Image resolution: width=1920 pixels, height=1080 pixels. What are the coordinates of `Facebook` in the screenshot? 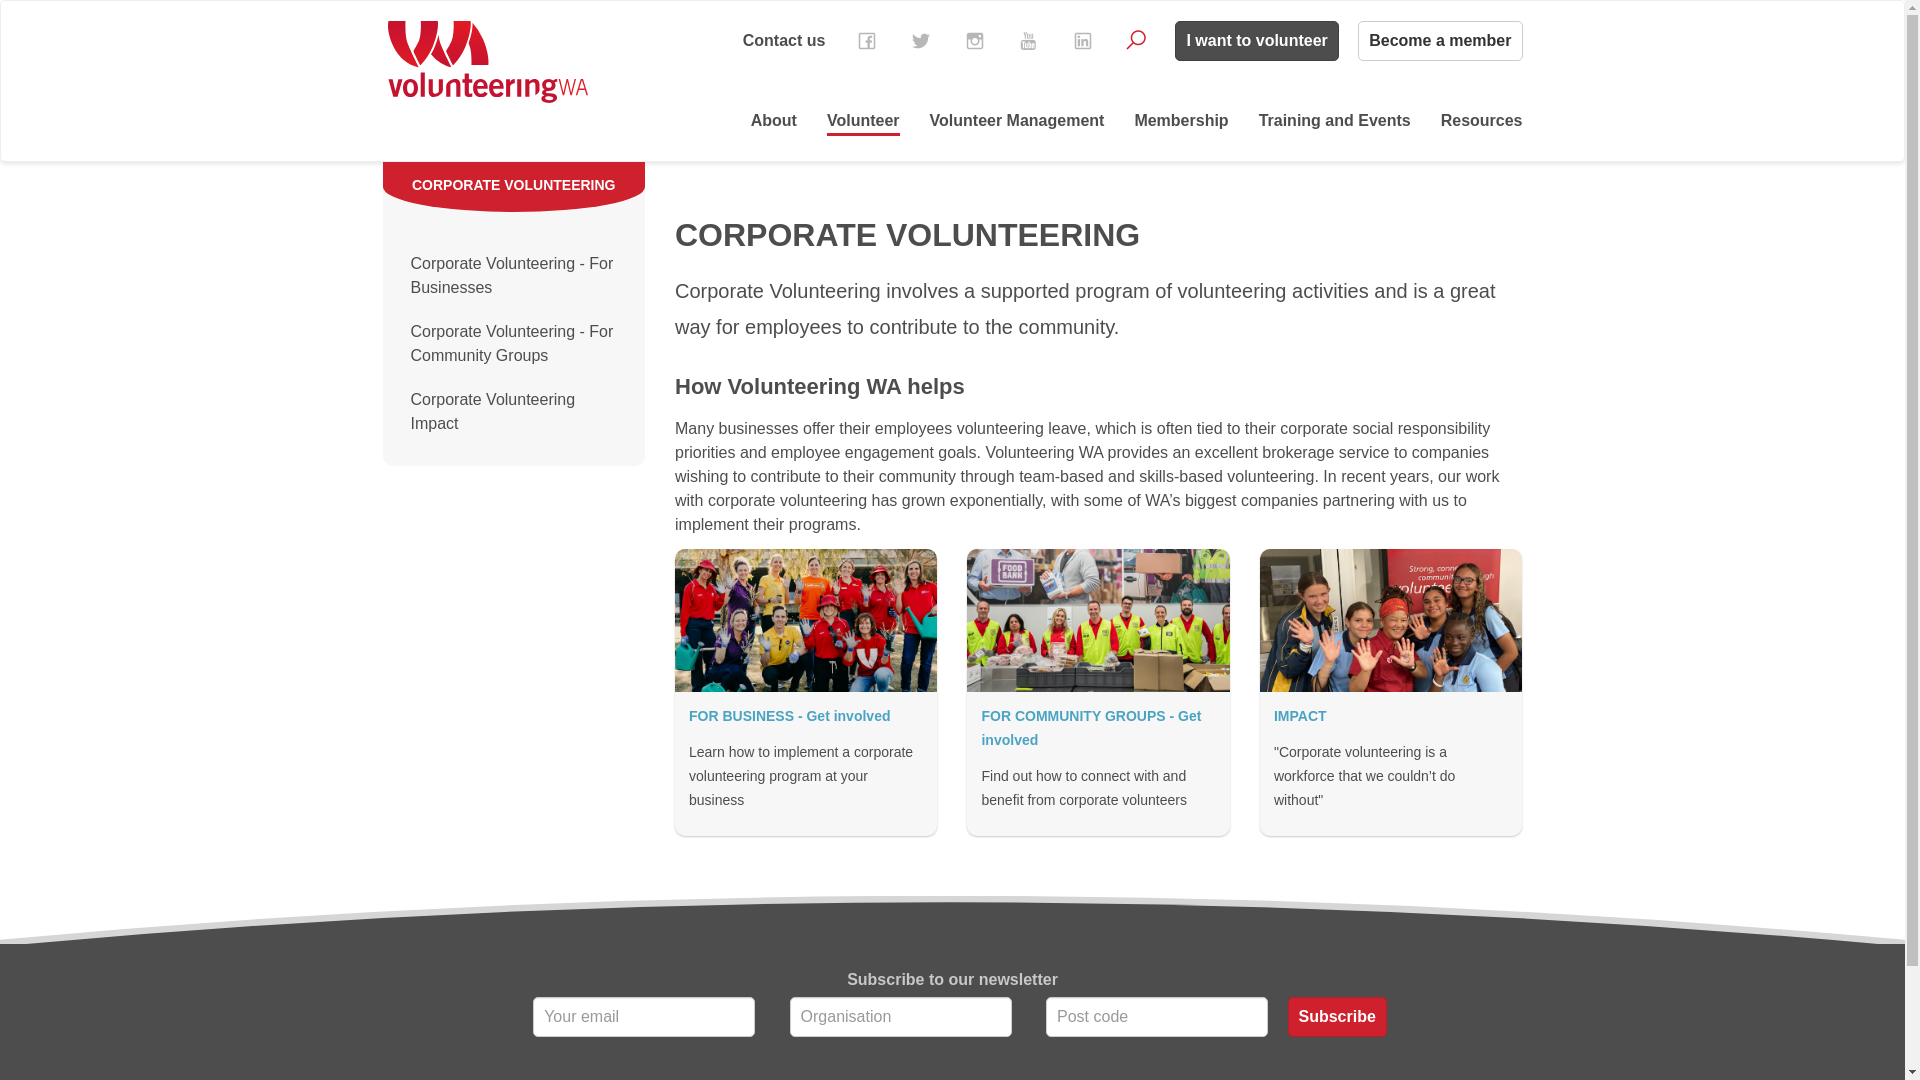 It's located at (867, 41).